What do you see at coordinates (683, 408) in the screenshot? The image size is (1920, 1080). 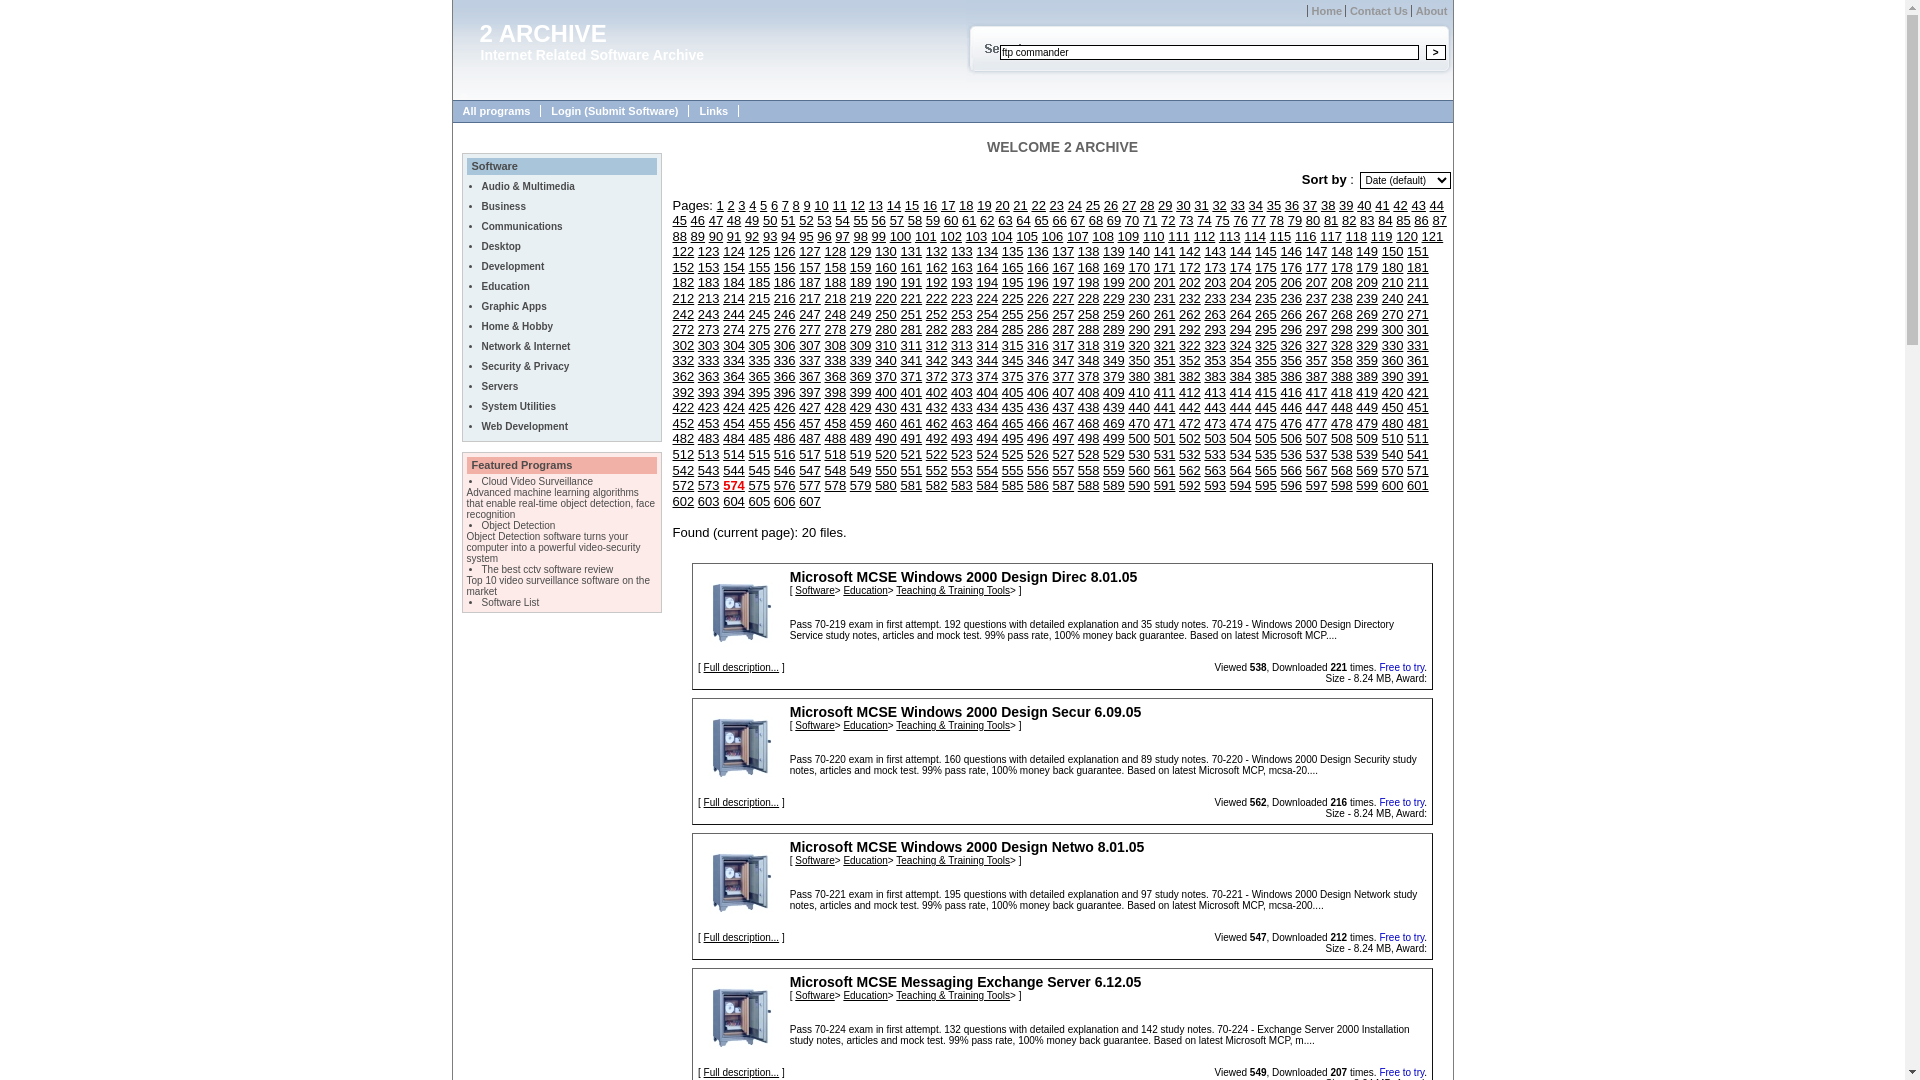 I see `422` at bounding box center [683, 408].